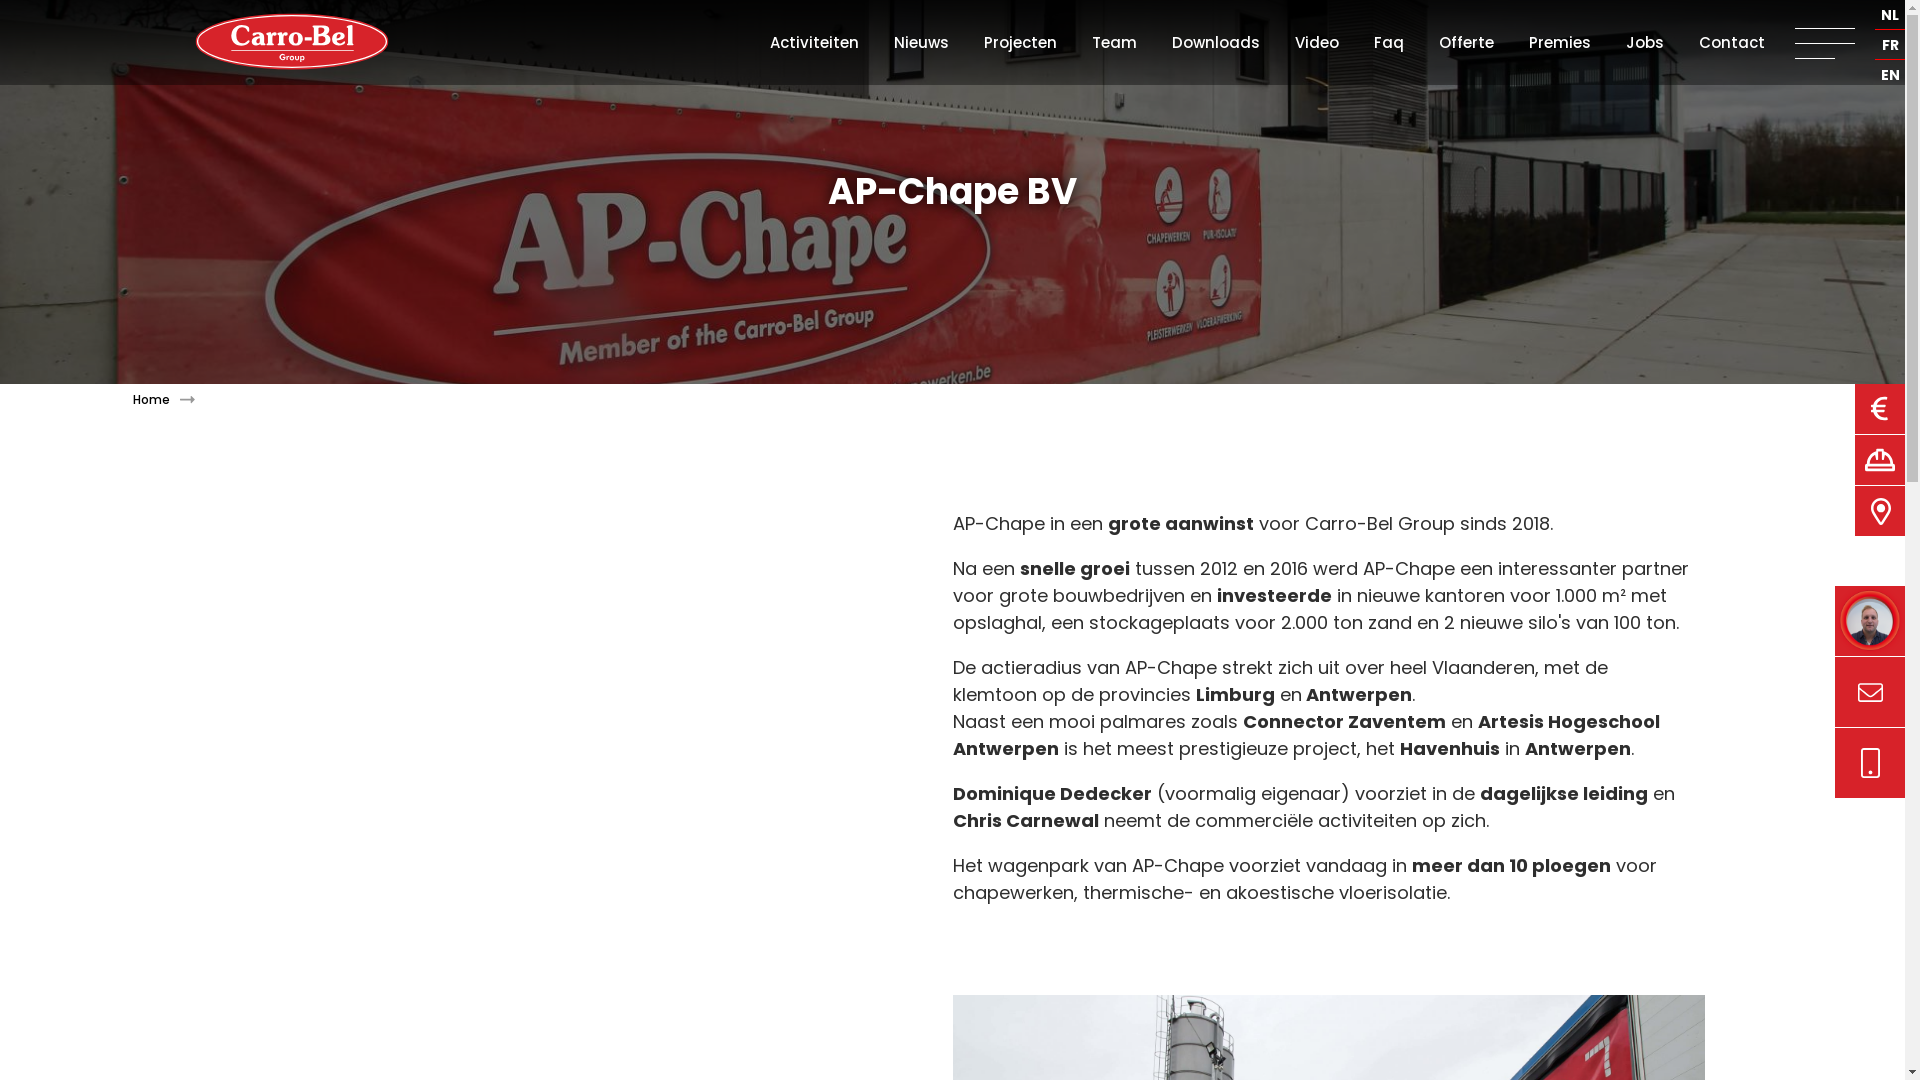  I want to click on Nieuws, so click(922, 42).